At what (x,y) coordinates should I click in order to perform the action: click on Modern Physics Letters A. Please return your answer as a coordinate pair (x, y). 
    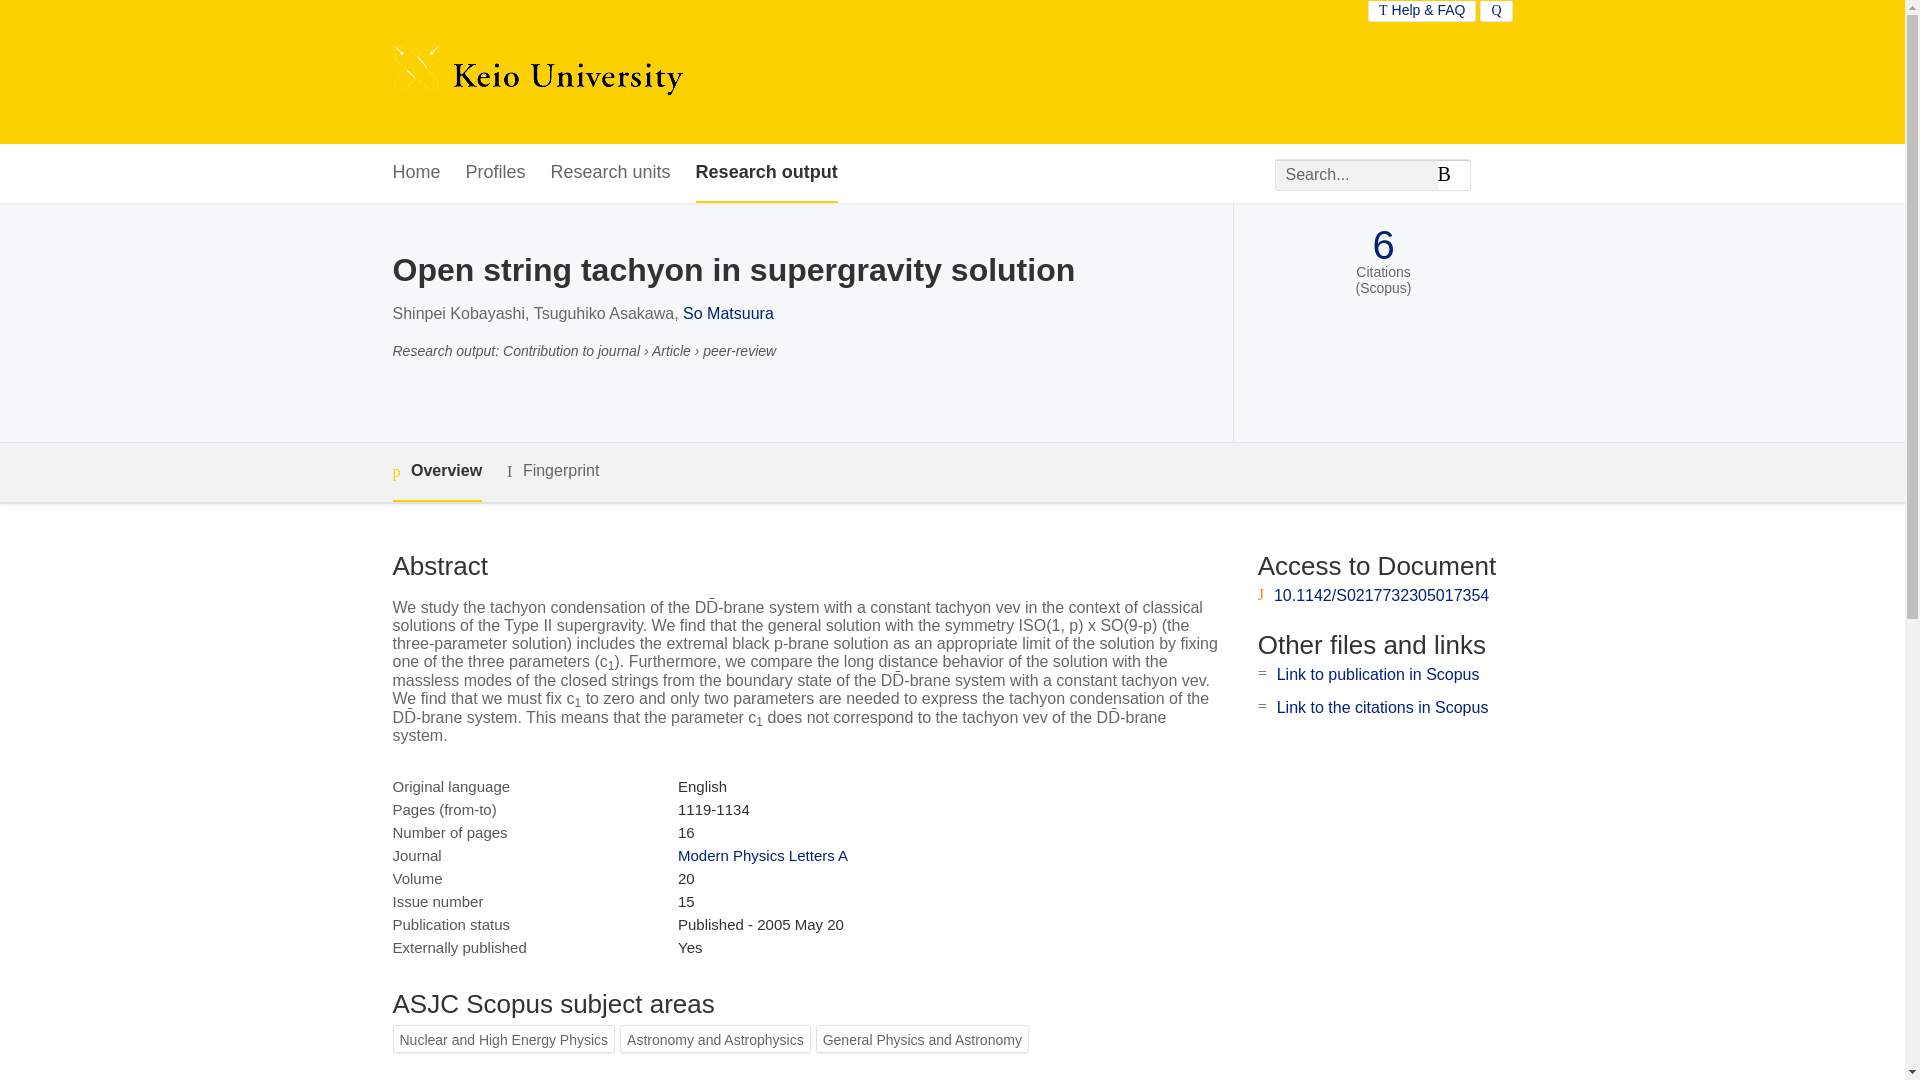
    Looking at the image, I should click on (762, 855).